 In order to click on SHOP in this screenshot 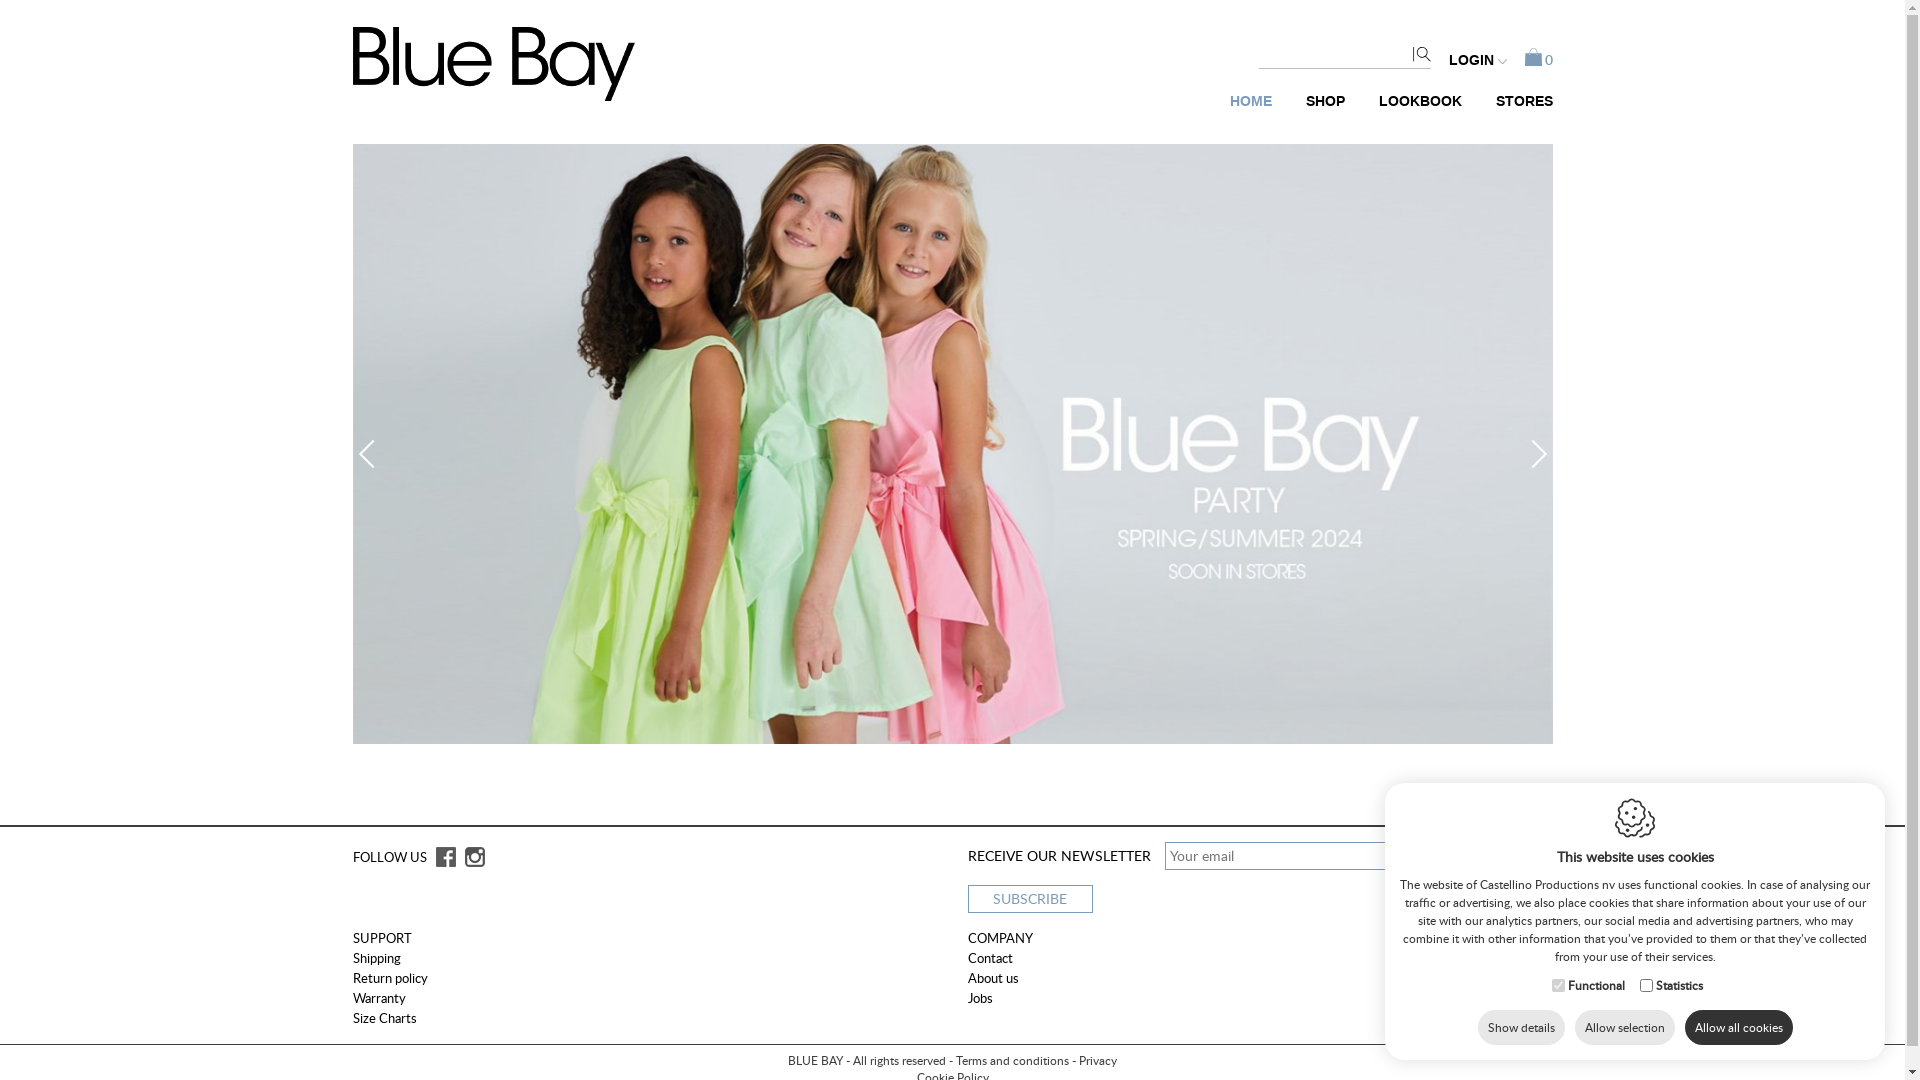, I will do `click(1324, 94)`.